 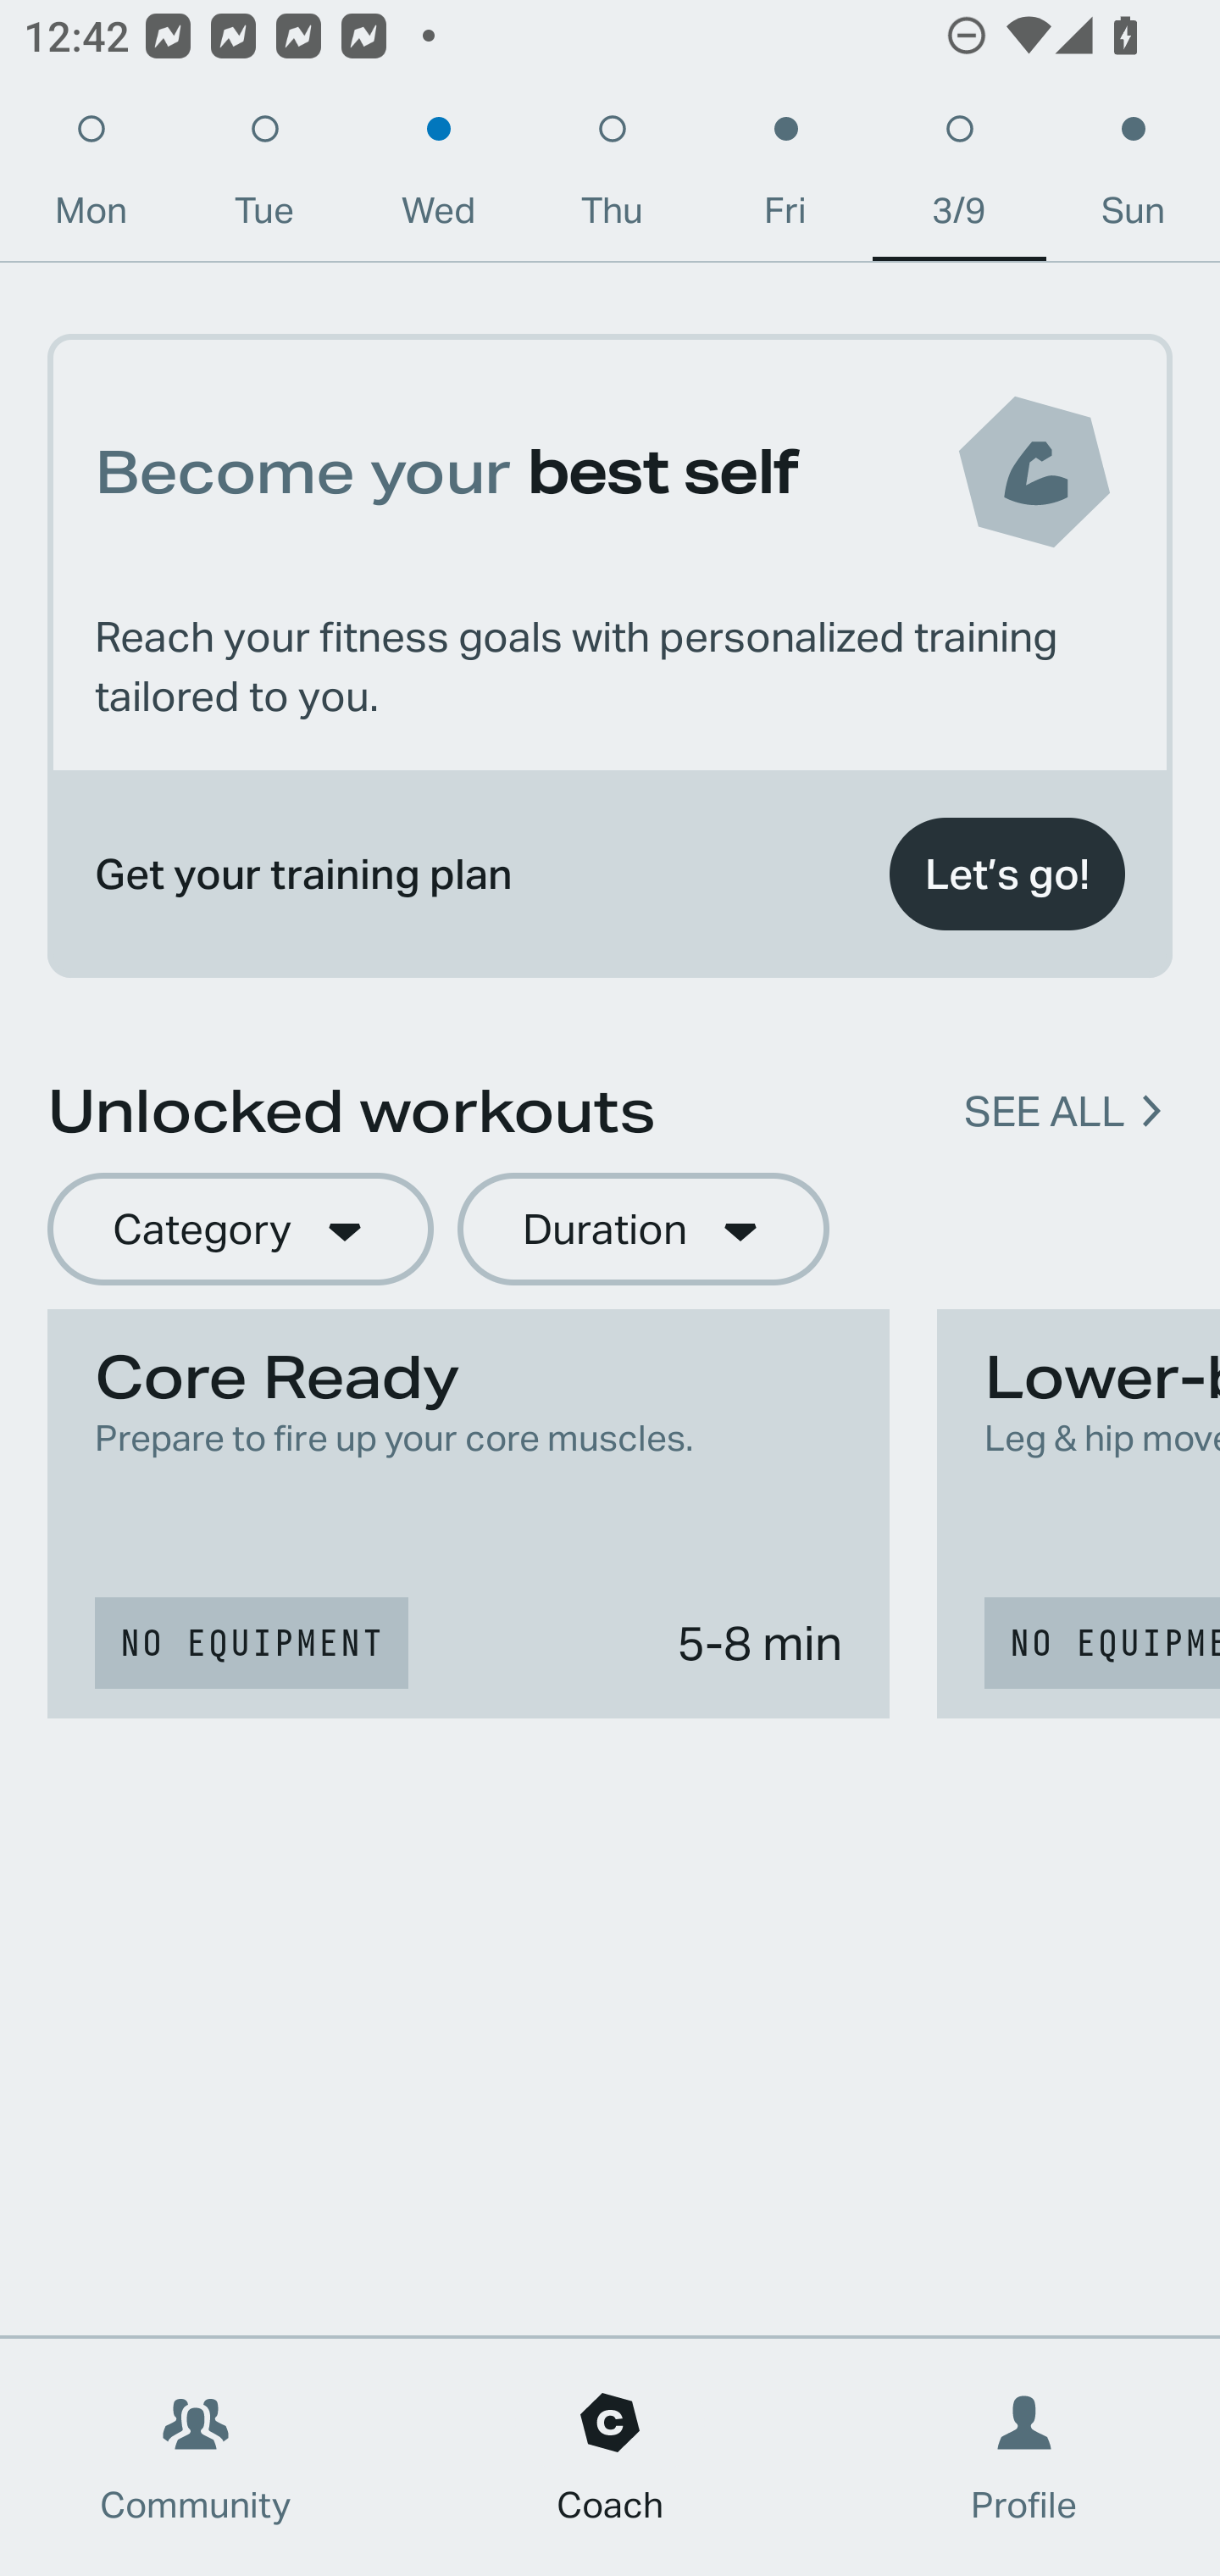 What do you see at coordinates (785, 178) in the screenshot?
I see `Fri` at bounding box center [785, 178].